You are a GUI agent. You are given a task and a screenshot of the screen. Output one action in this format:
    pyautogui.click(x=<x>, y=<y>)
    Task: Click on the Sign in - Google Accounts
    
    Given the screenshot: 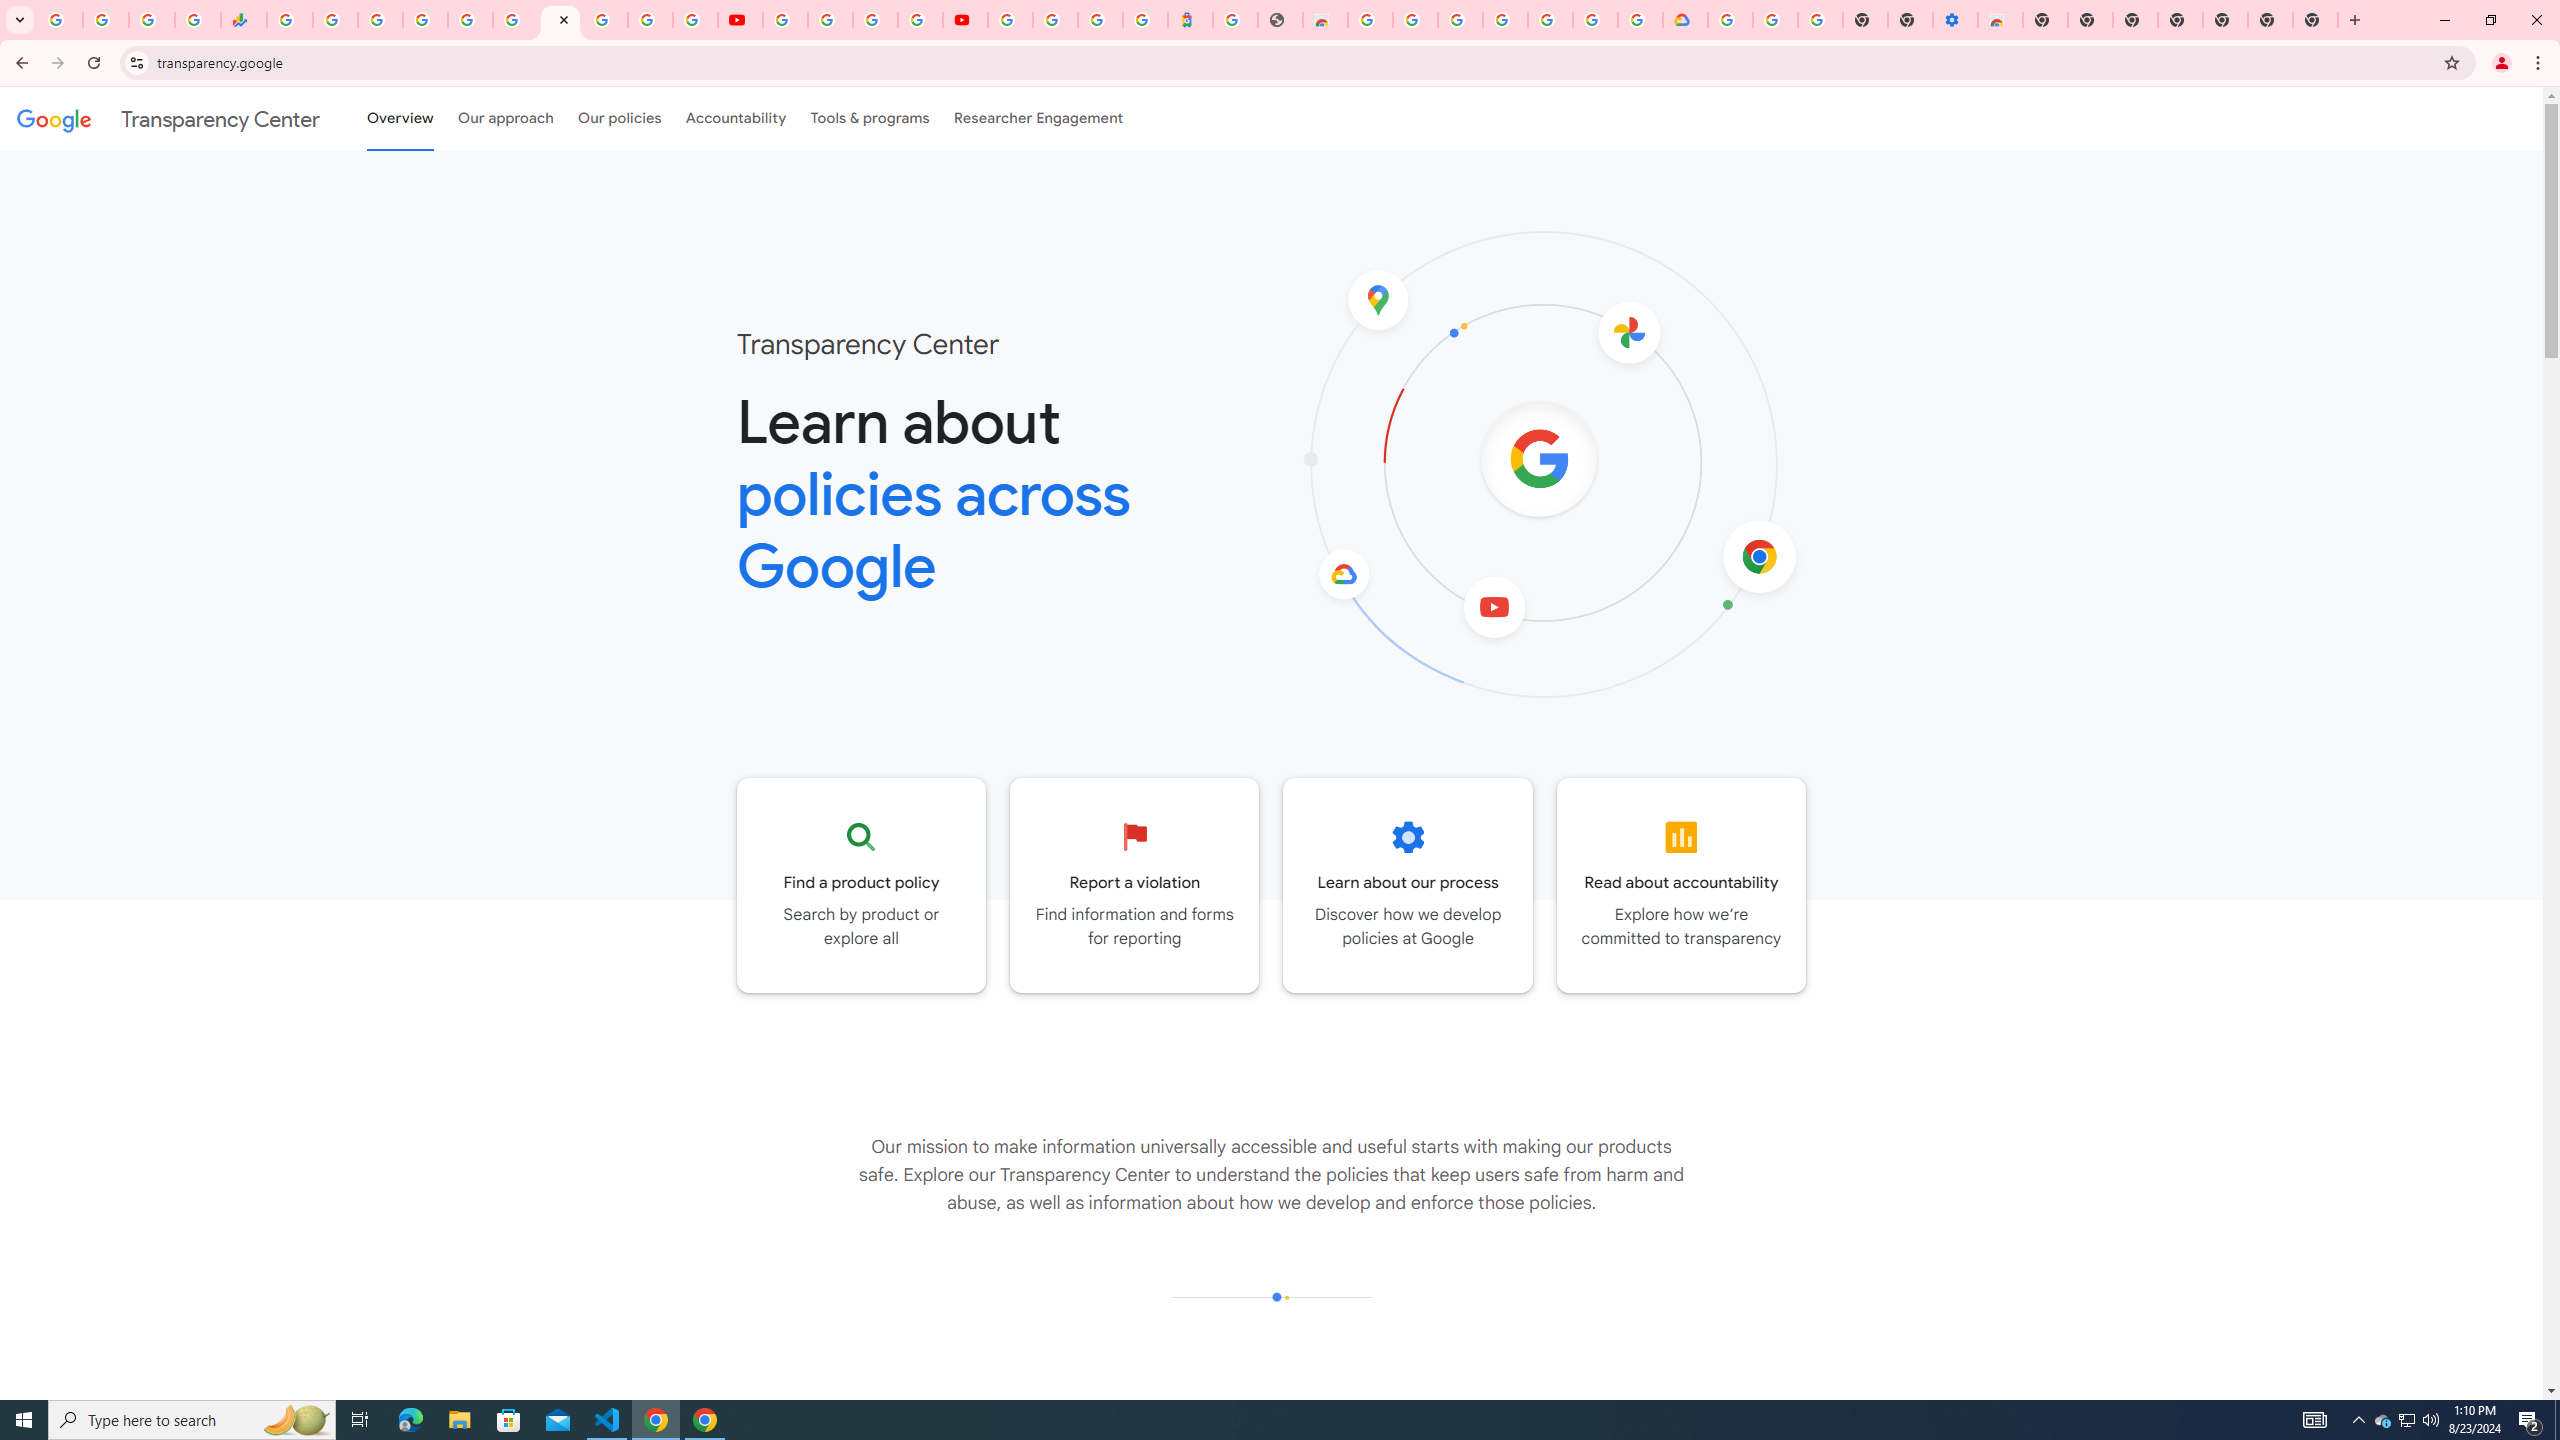 What is the action you would take?
    pyautogui.click(x=605, y=20)
    